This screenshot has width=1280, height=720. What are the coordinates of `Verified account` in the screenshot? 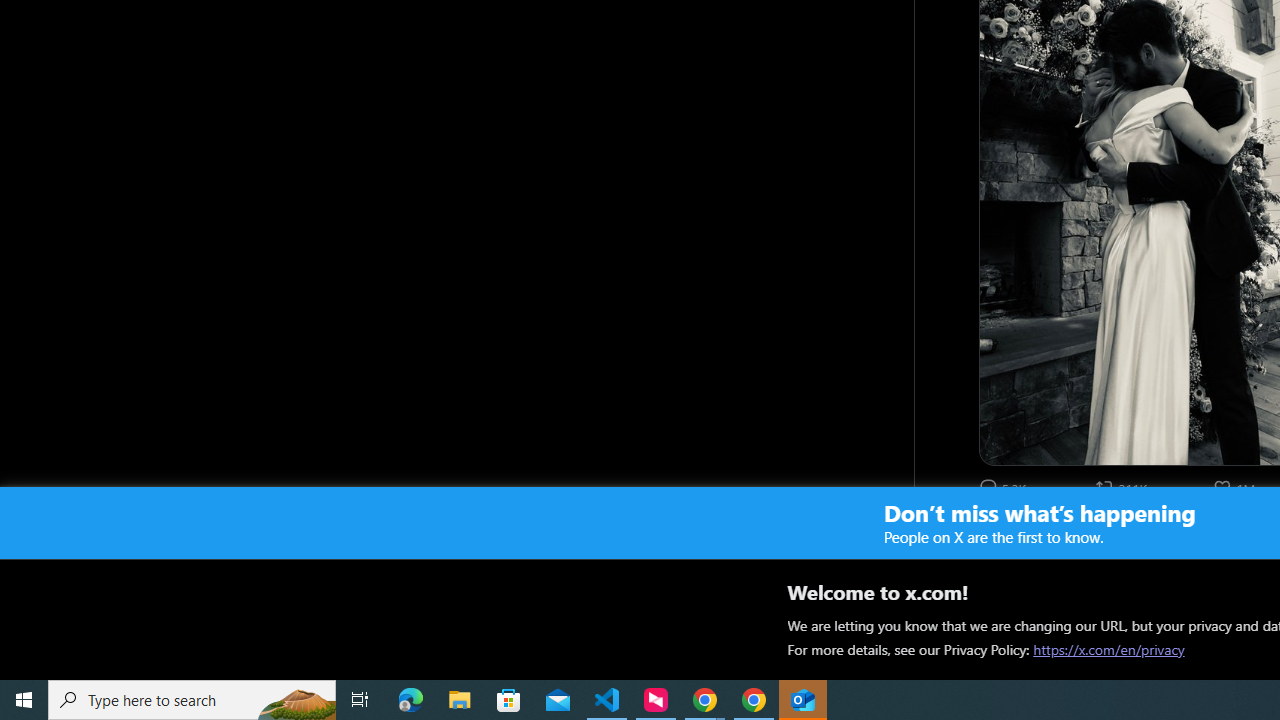 It's located at (1072, 532).